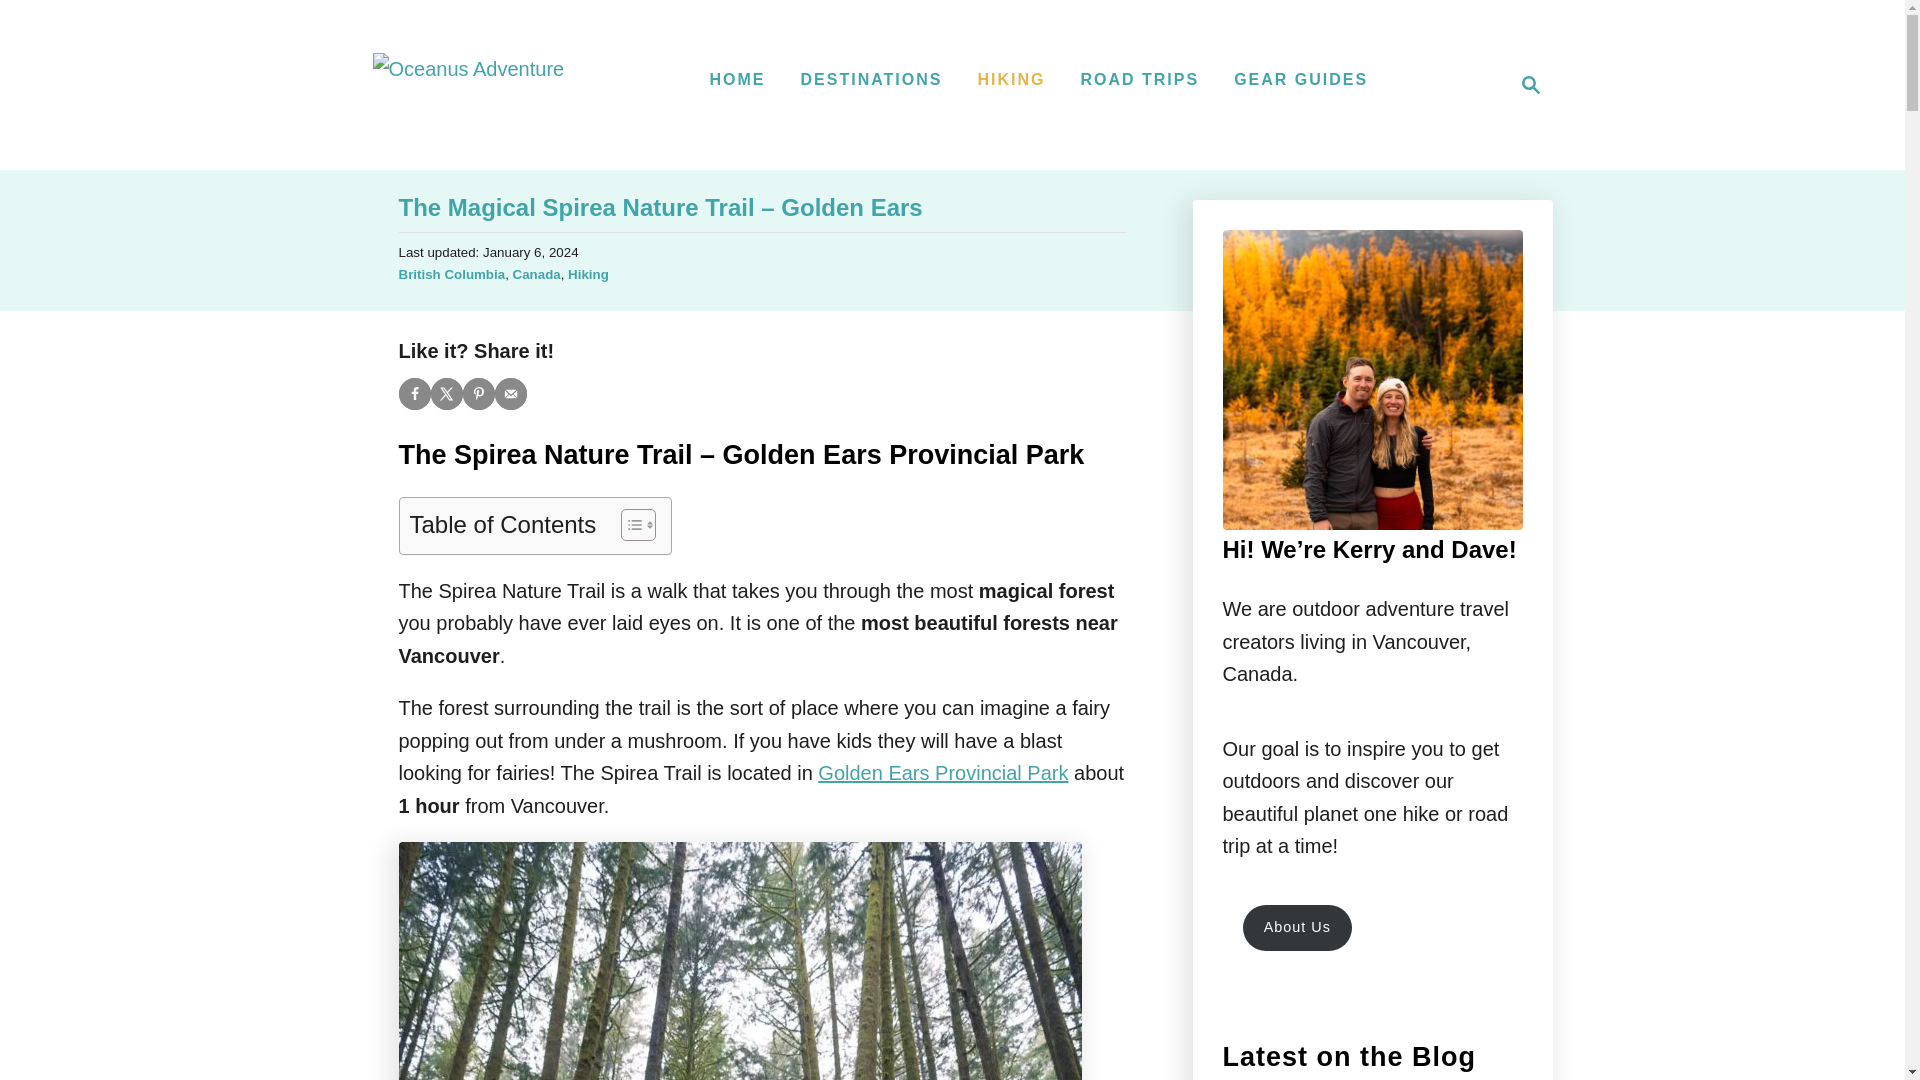 This screenshot has width=1920, height=1080. What do you see at coordinates (414, 394) in the screenshot?
I see `HOME` at bounding box center [414, 394].